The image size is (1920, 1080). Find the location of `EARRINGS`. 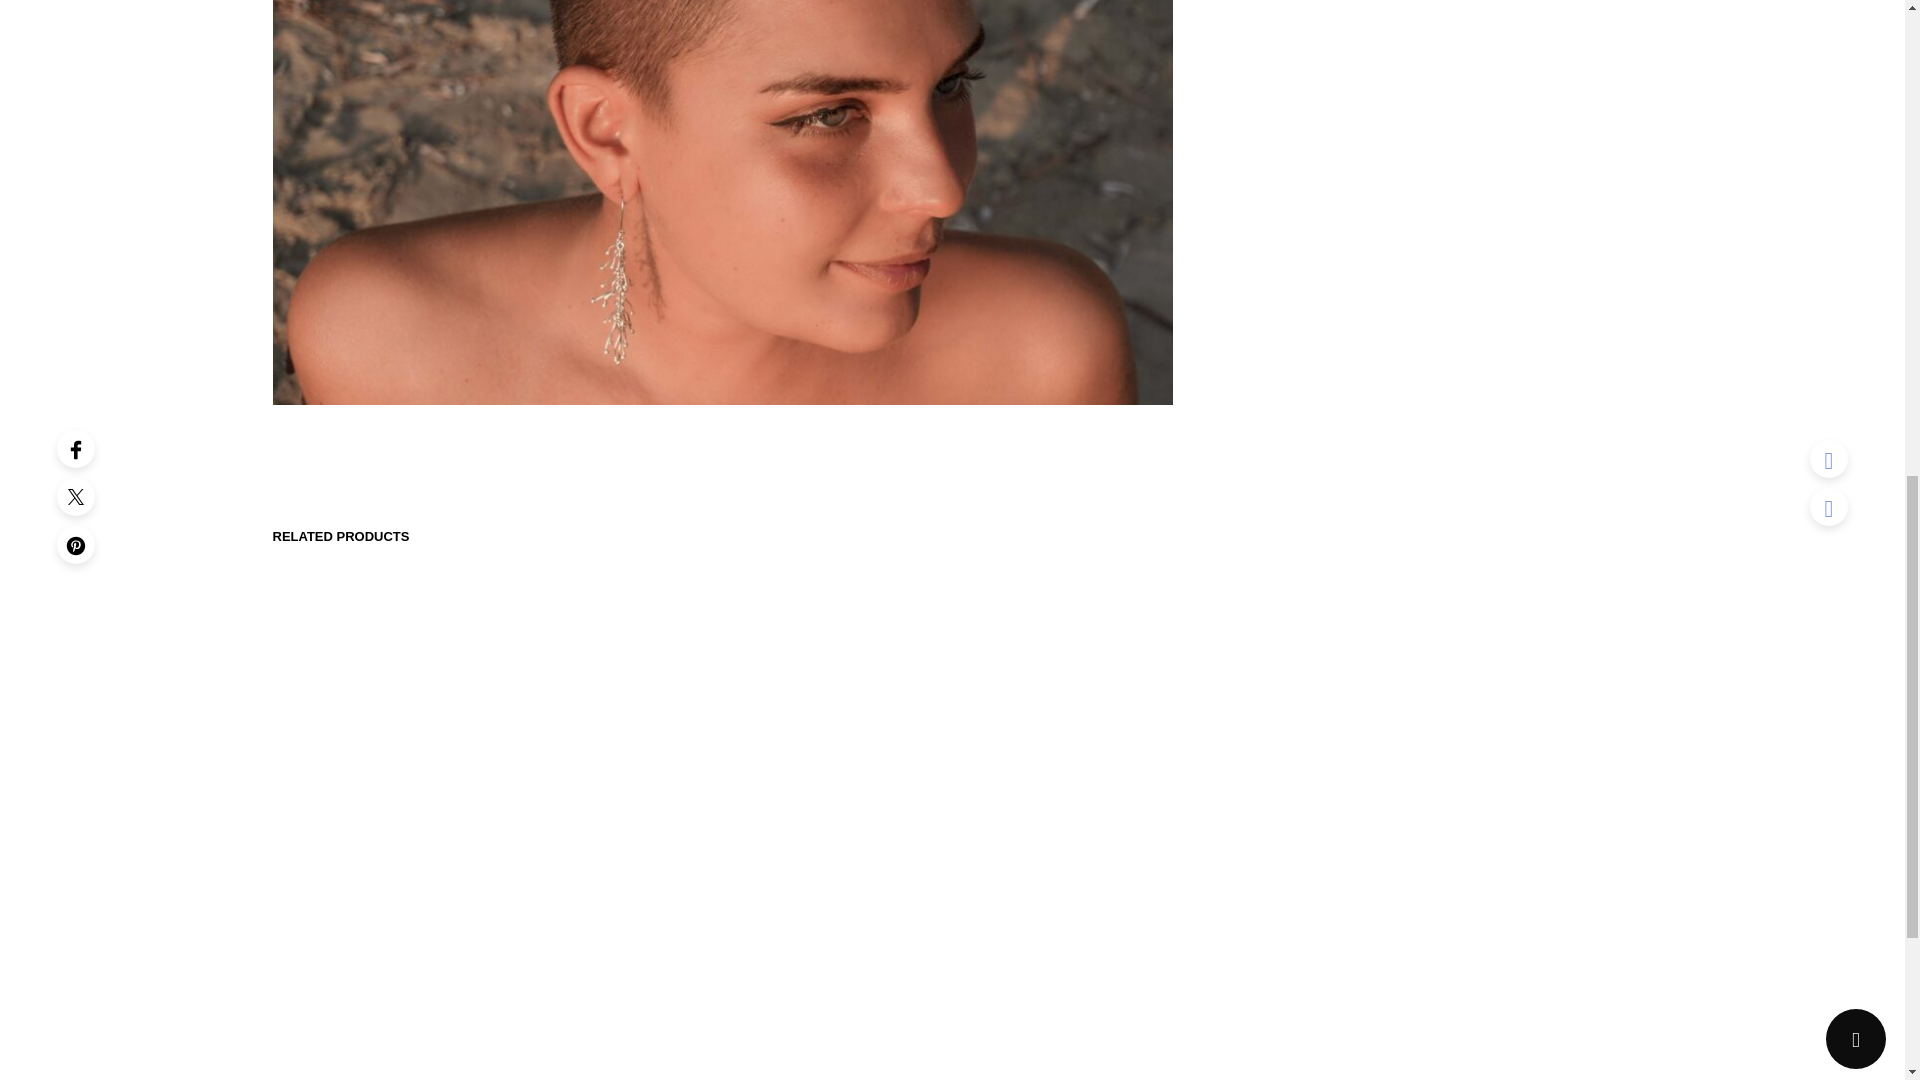

EARRINGS is located at coordinates (1412, 440).